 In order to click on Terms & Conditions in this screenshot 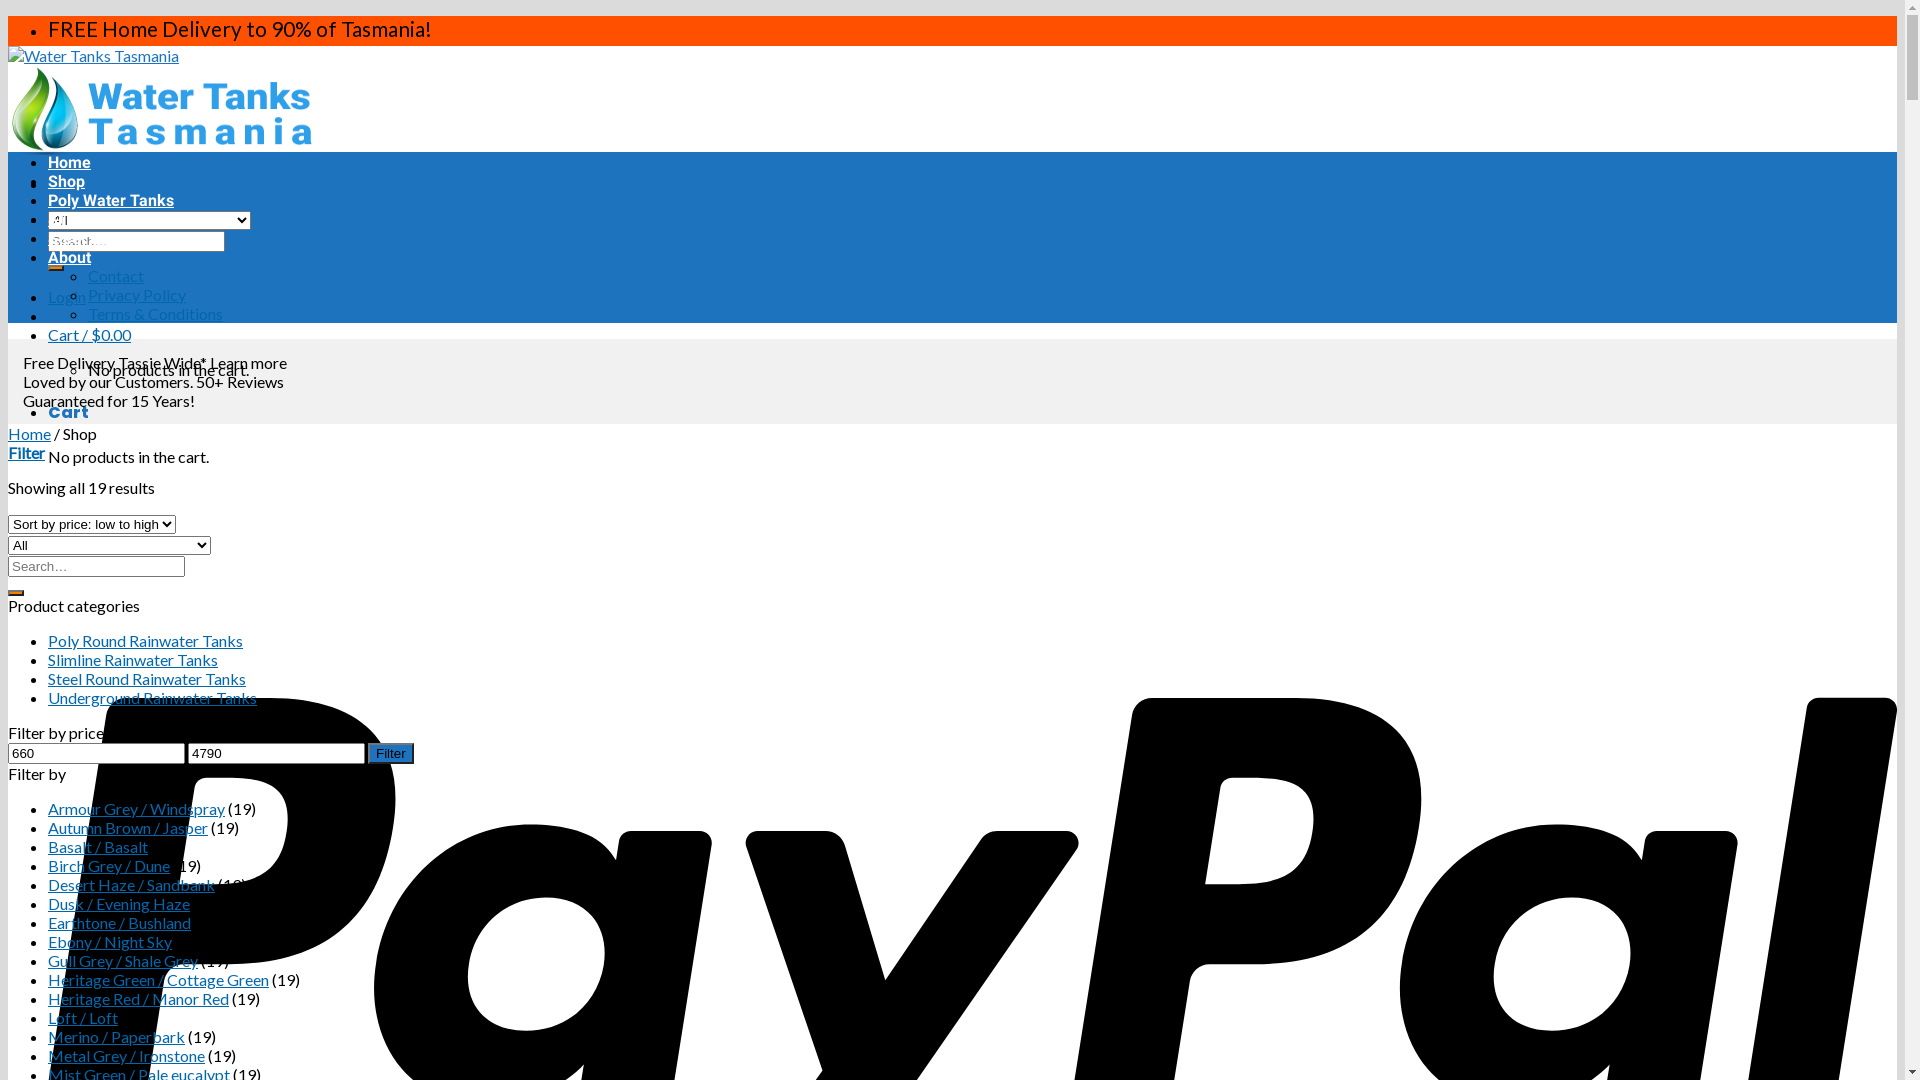, I will do `click(156, 314)`.